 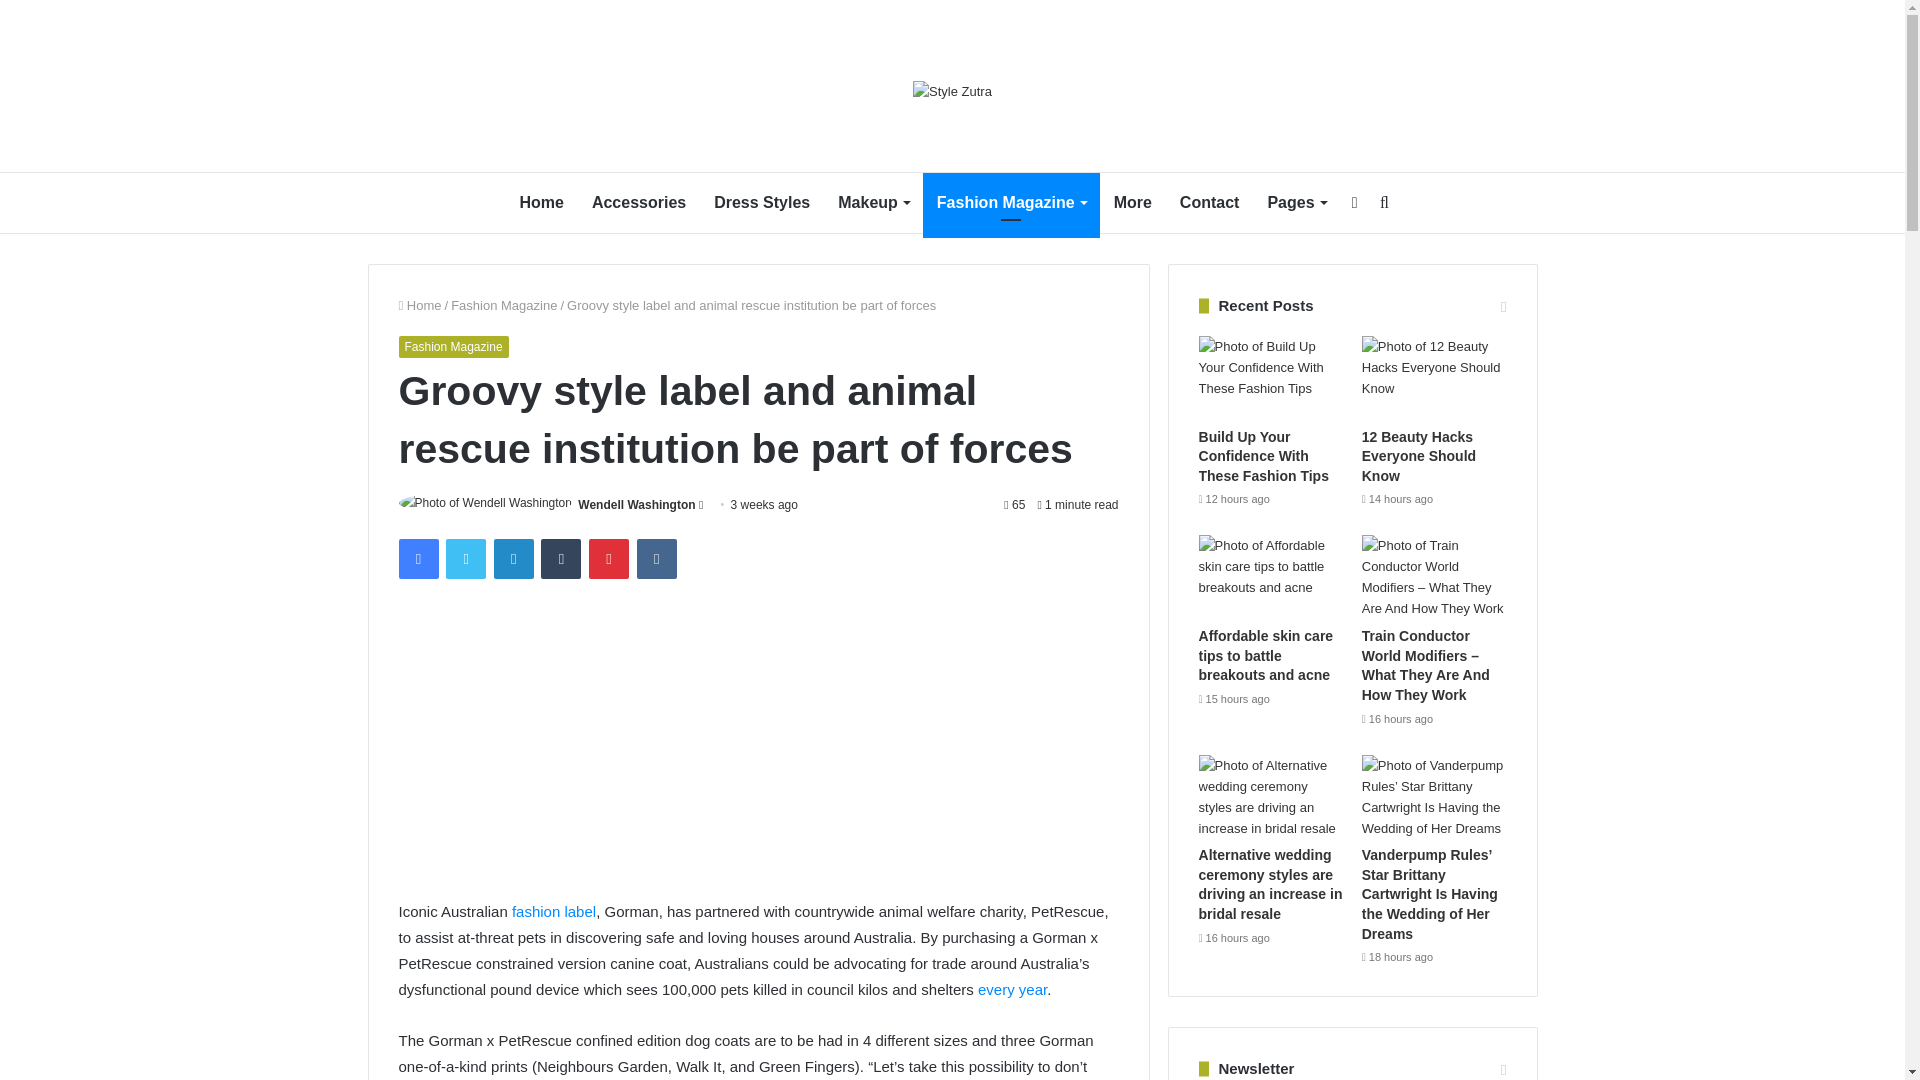 What do you see at coordinates (638, 202) in the screenshot?
I see `Accessories` at bounding box center [638, 202].